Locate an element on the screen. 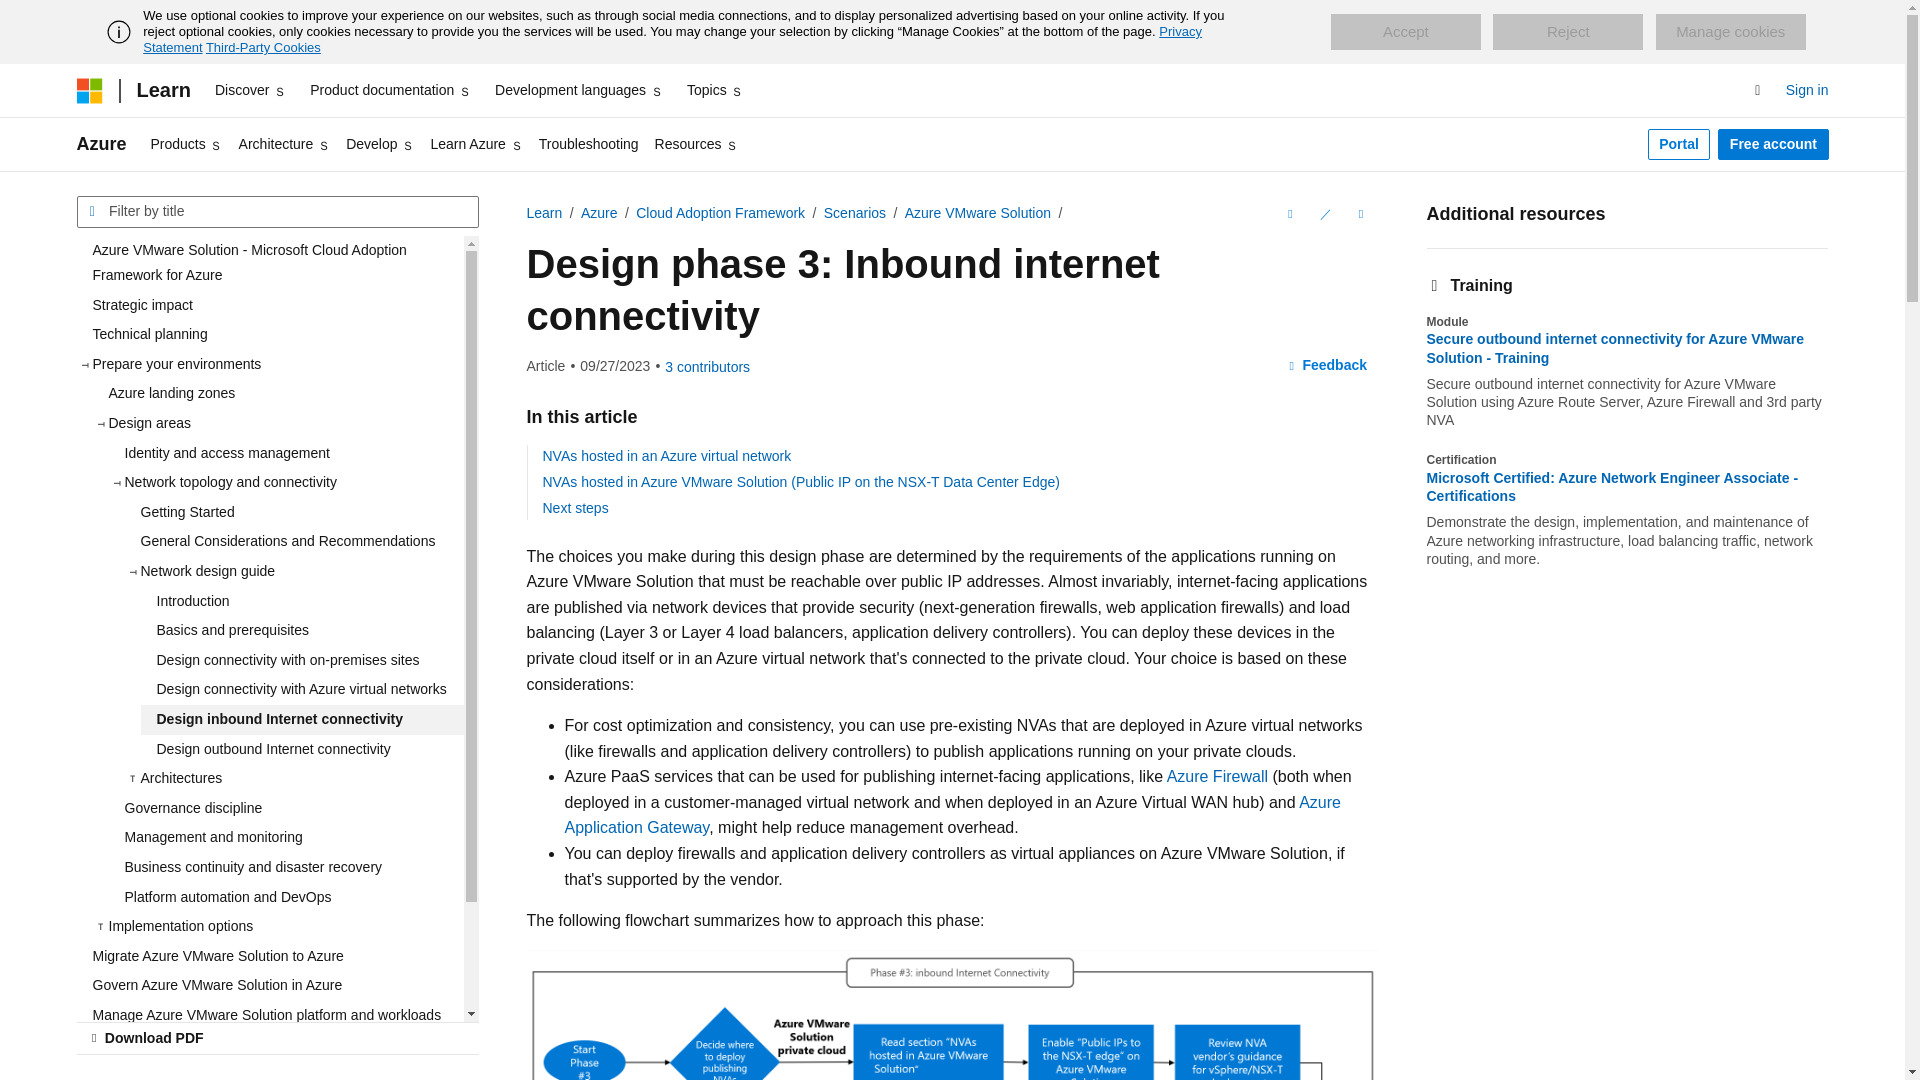 The width and height of the screenshot is (1920, 1080). Privacy Statement is located at coordinates (672, 39).